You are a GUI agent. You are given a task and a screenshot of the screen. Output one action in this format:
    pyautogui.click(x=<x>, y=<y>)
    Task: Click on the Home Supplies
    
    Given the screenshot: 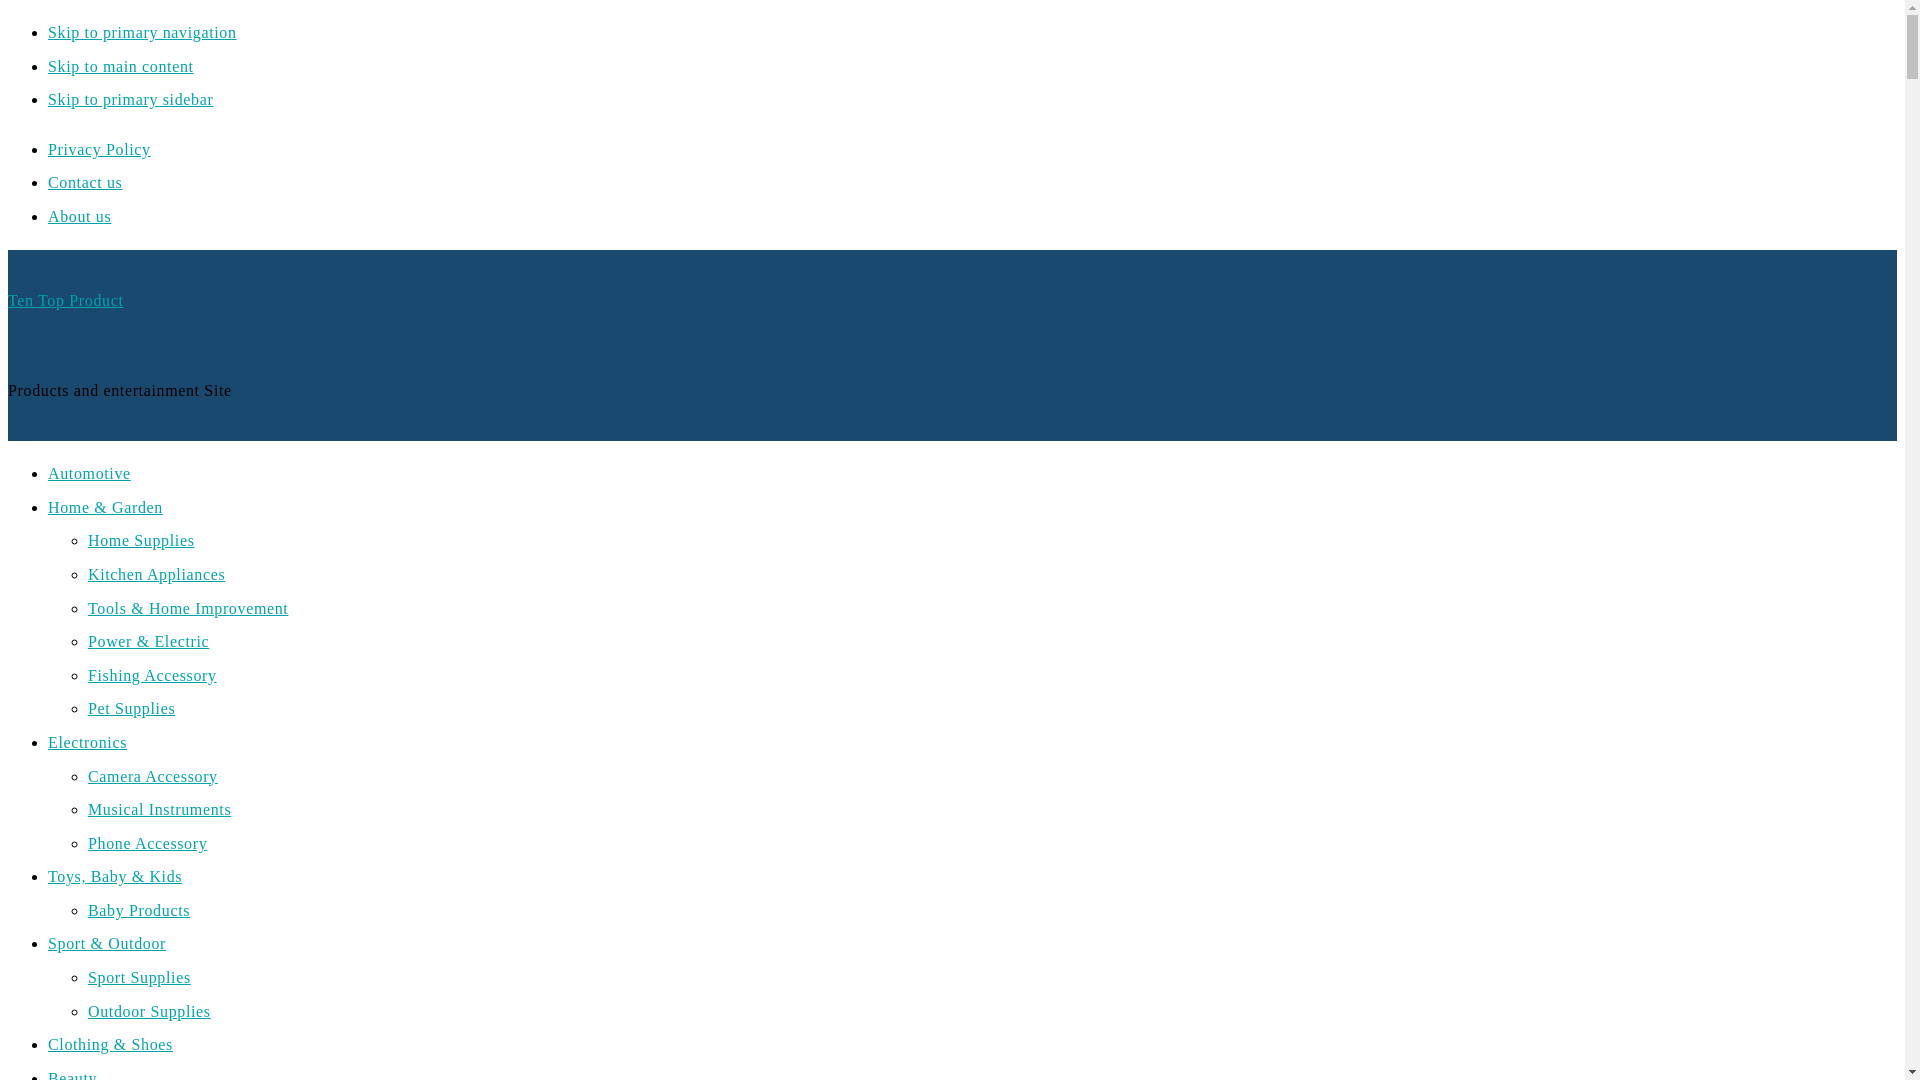 What is the action you would take?
    pyautogui.click(x=142, y=540)
    